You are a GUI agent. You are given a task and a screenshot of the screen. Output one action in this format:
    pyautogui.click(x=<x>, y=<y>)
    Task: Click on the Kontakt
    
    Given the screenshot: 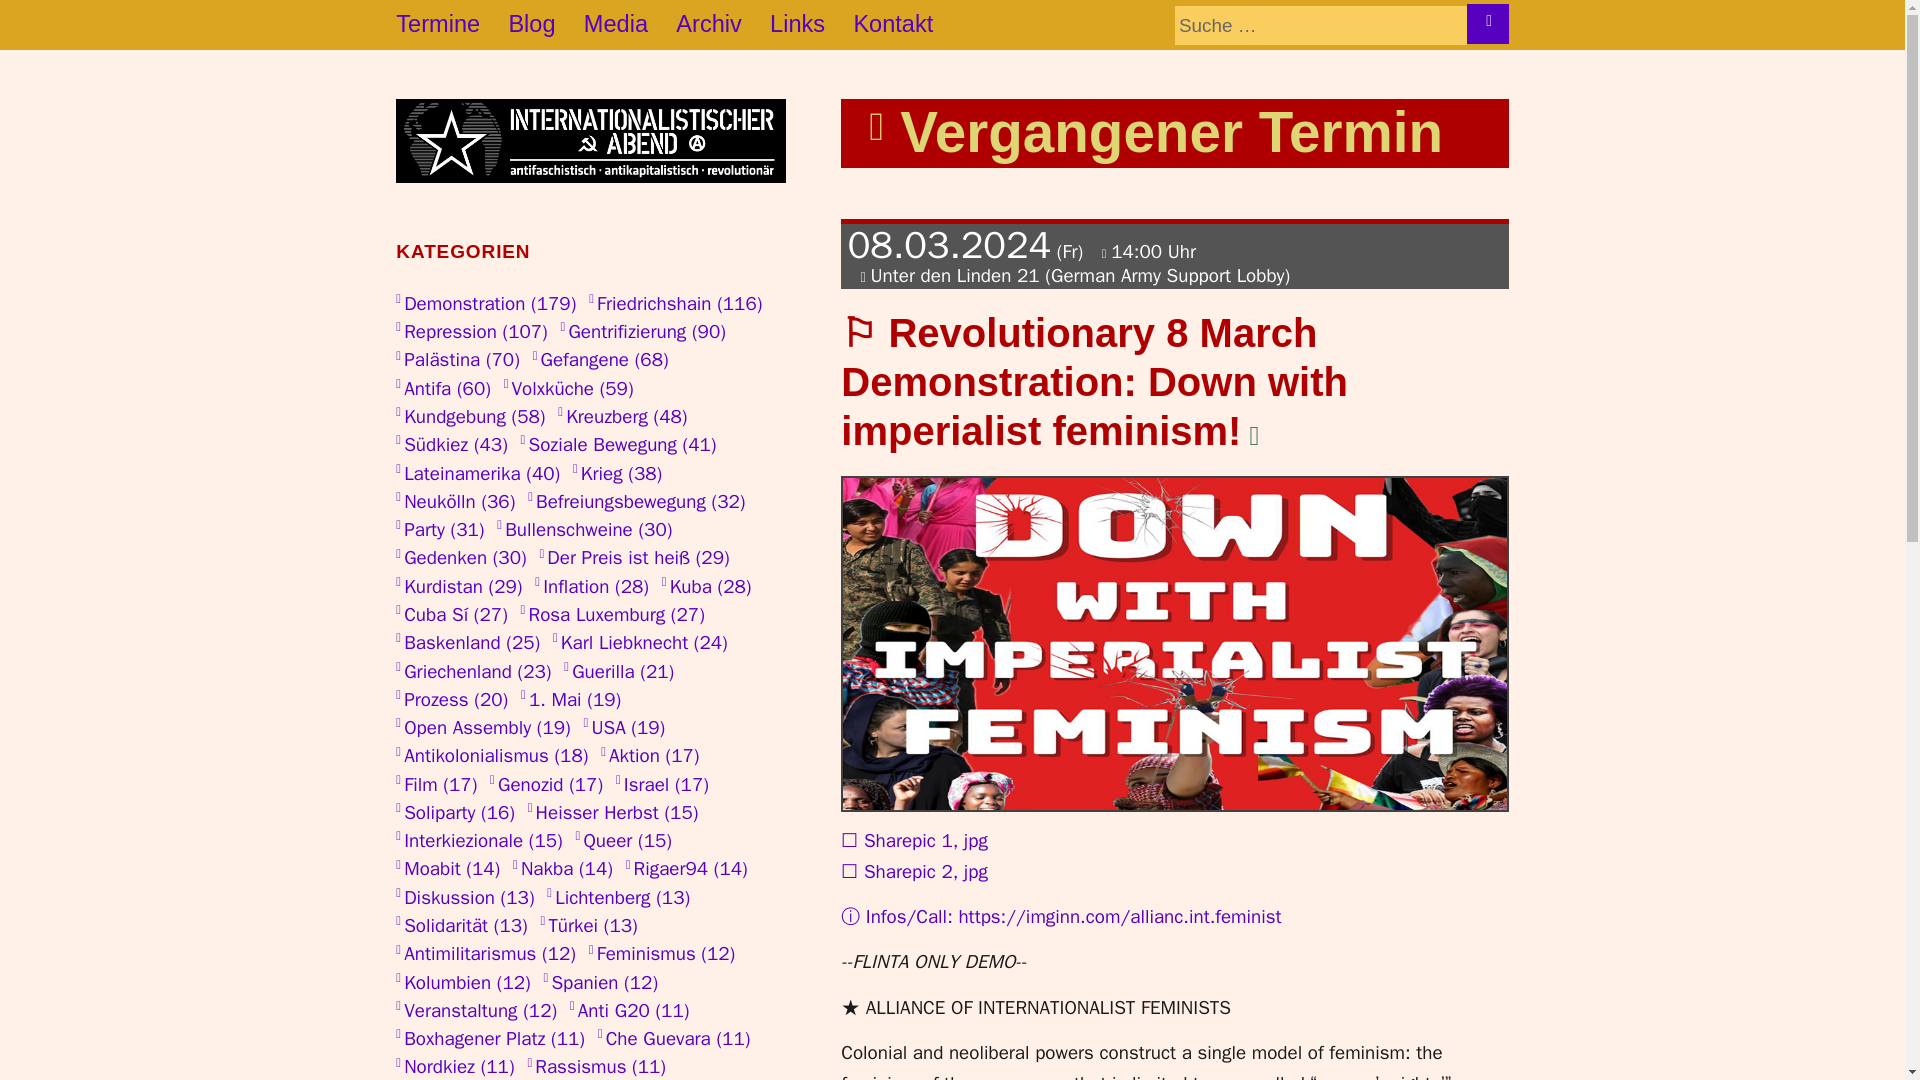 What is the action you would take?
    pyautogui.click(x=906, y=24)
    